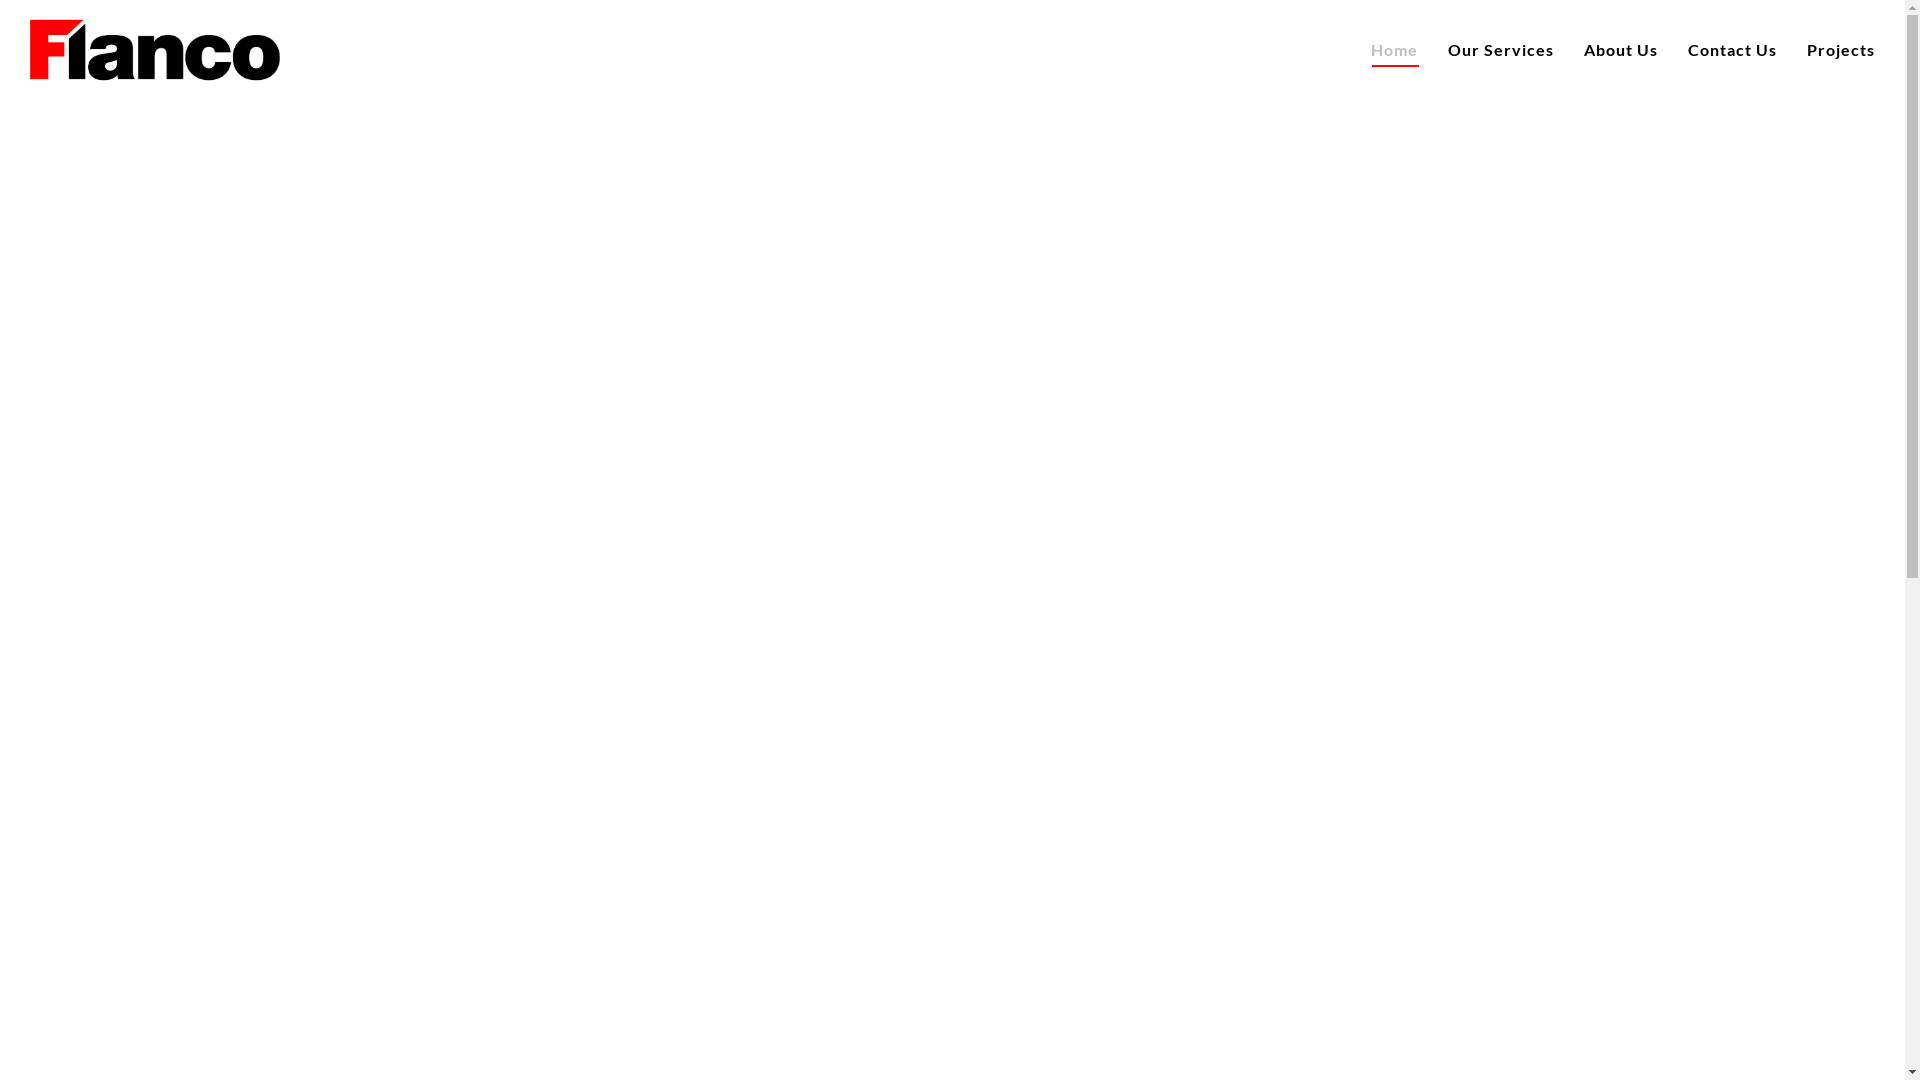  I want to click on About Us, so click(1621, 50).